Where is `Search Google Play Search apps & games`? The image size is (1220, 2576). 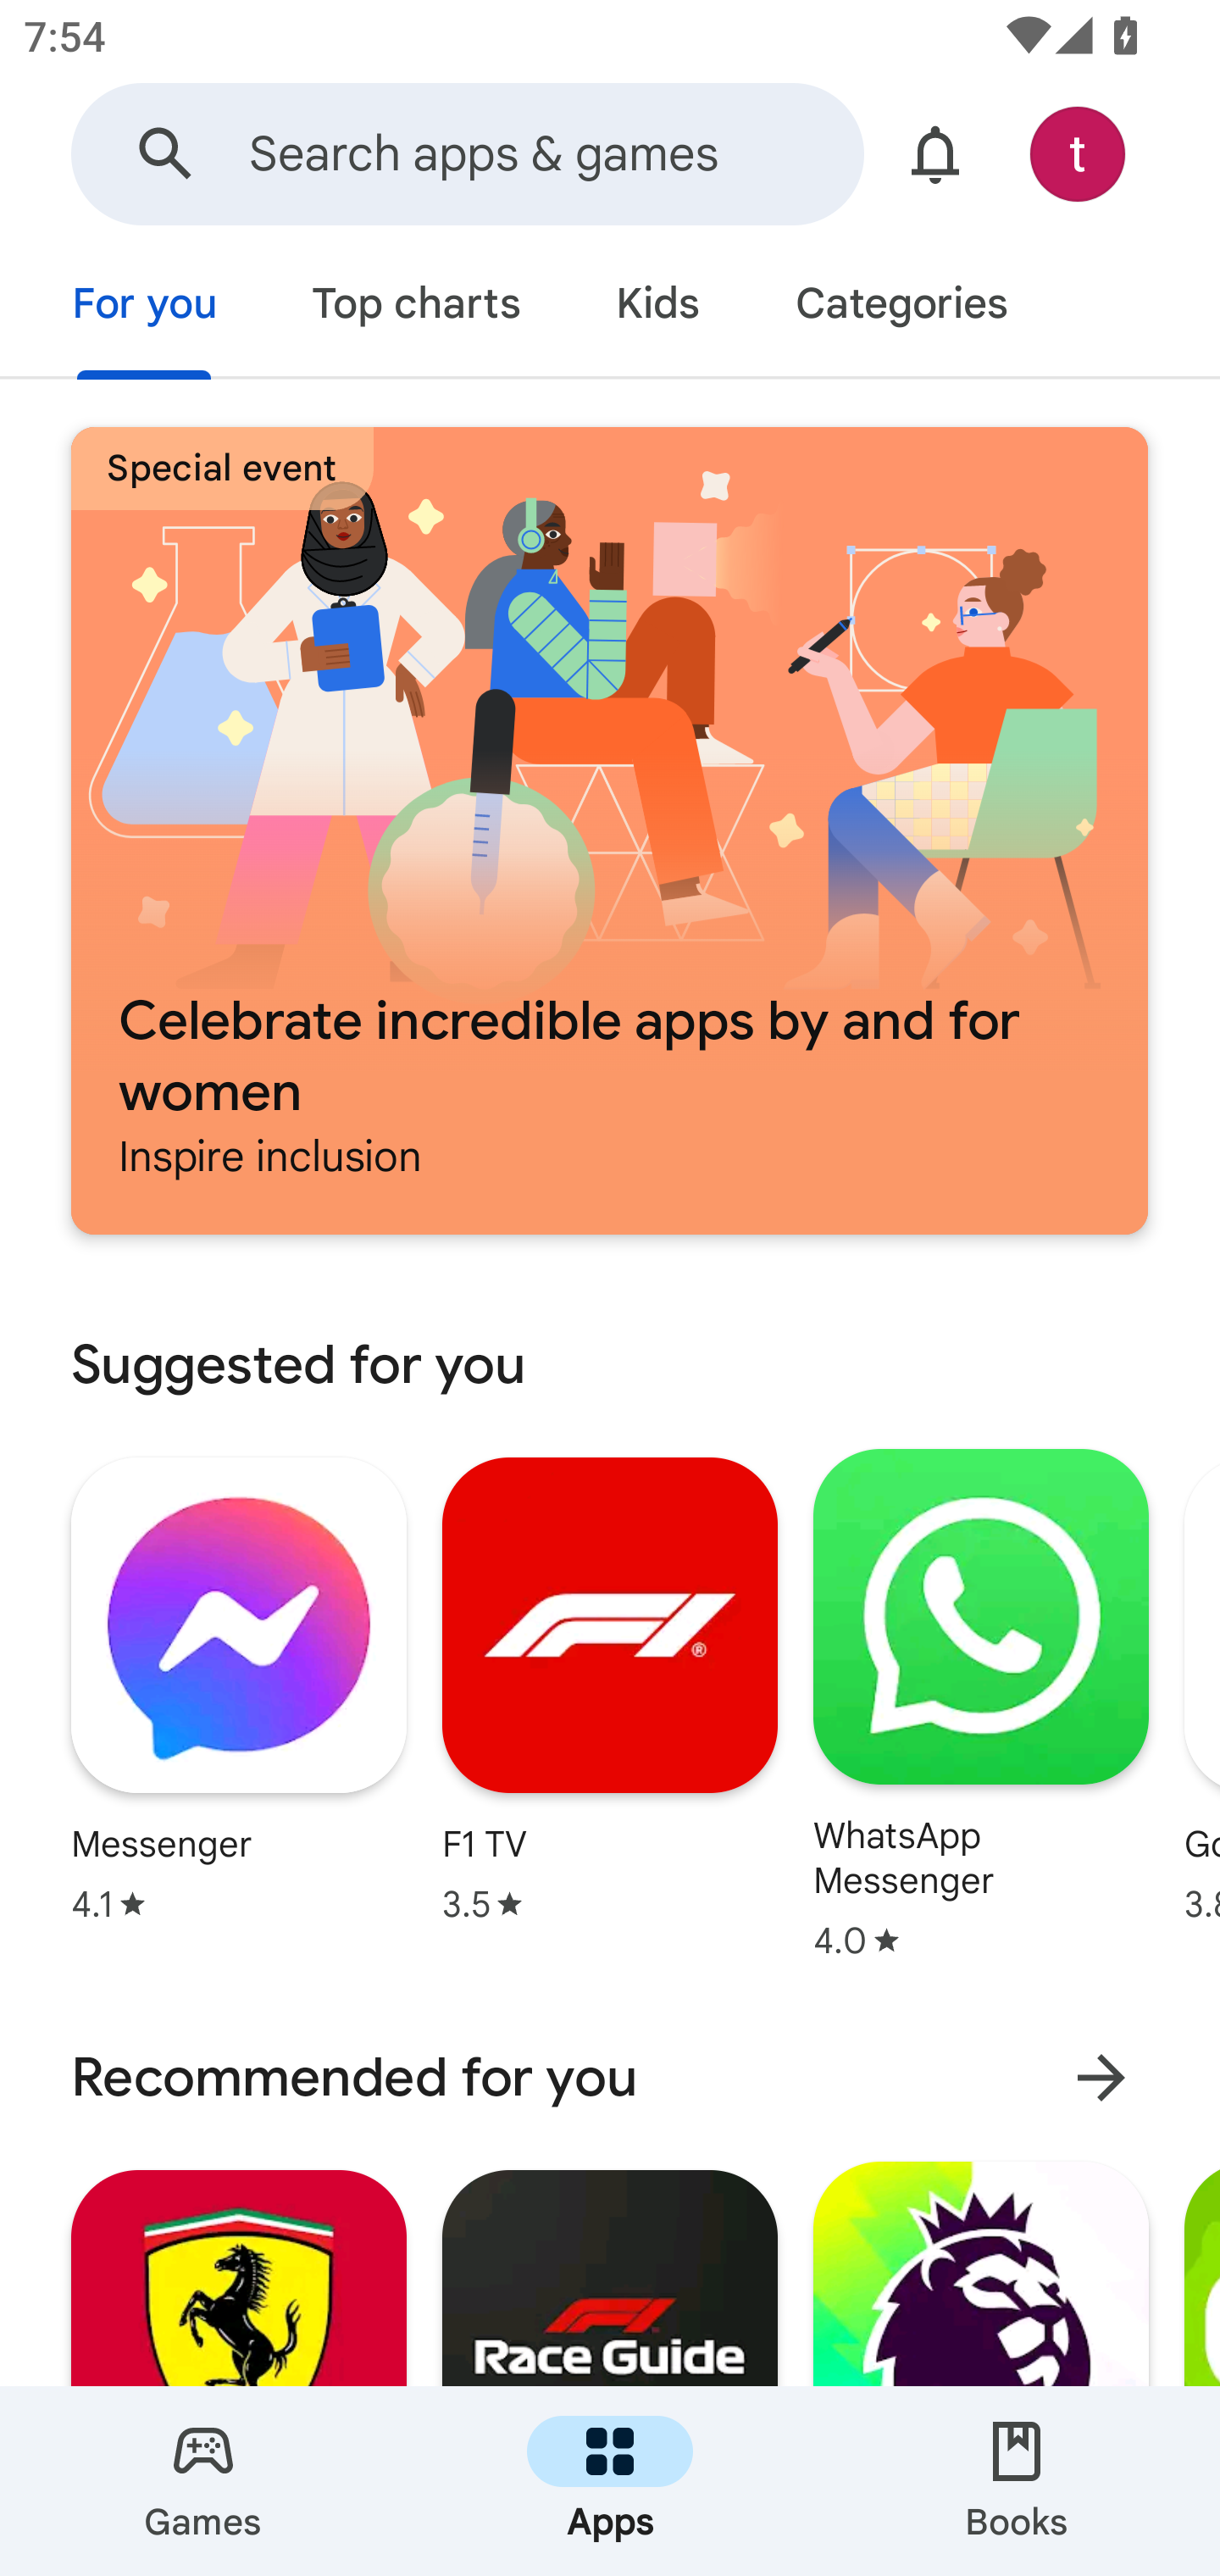 Search Google Play Search apps & games is located at coordinates (467, 154).